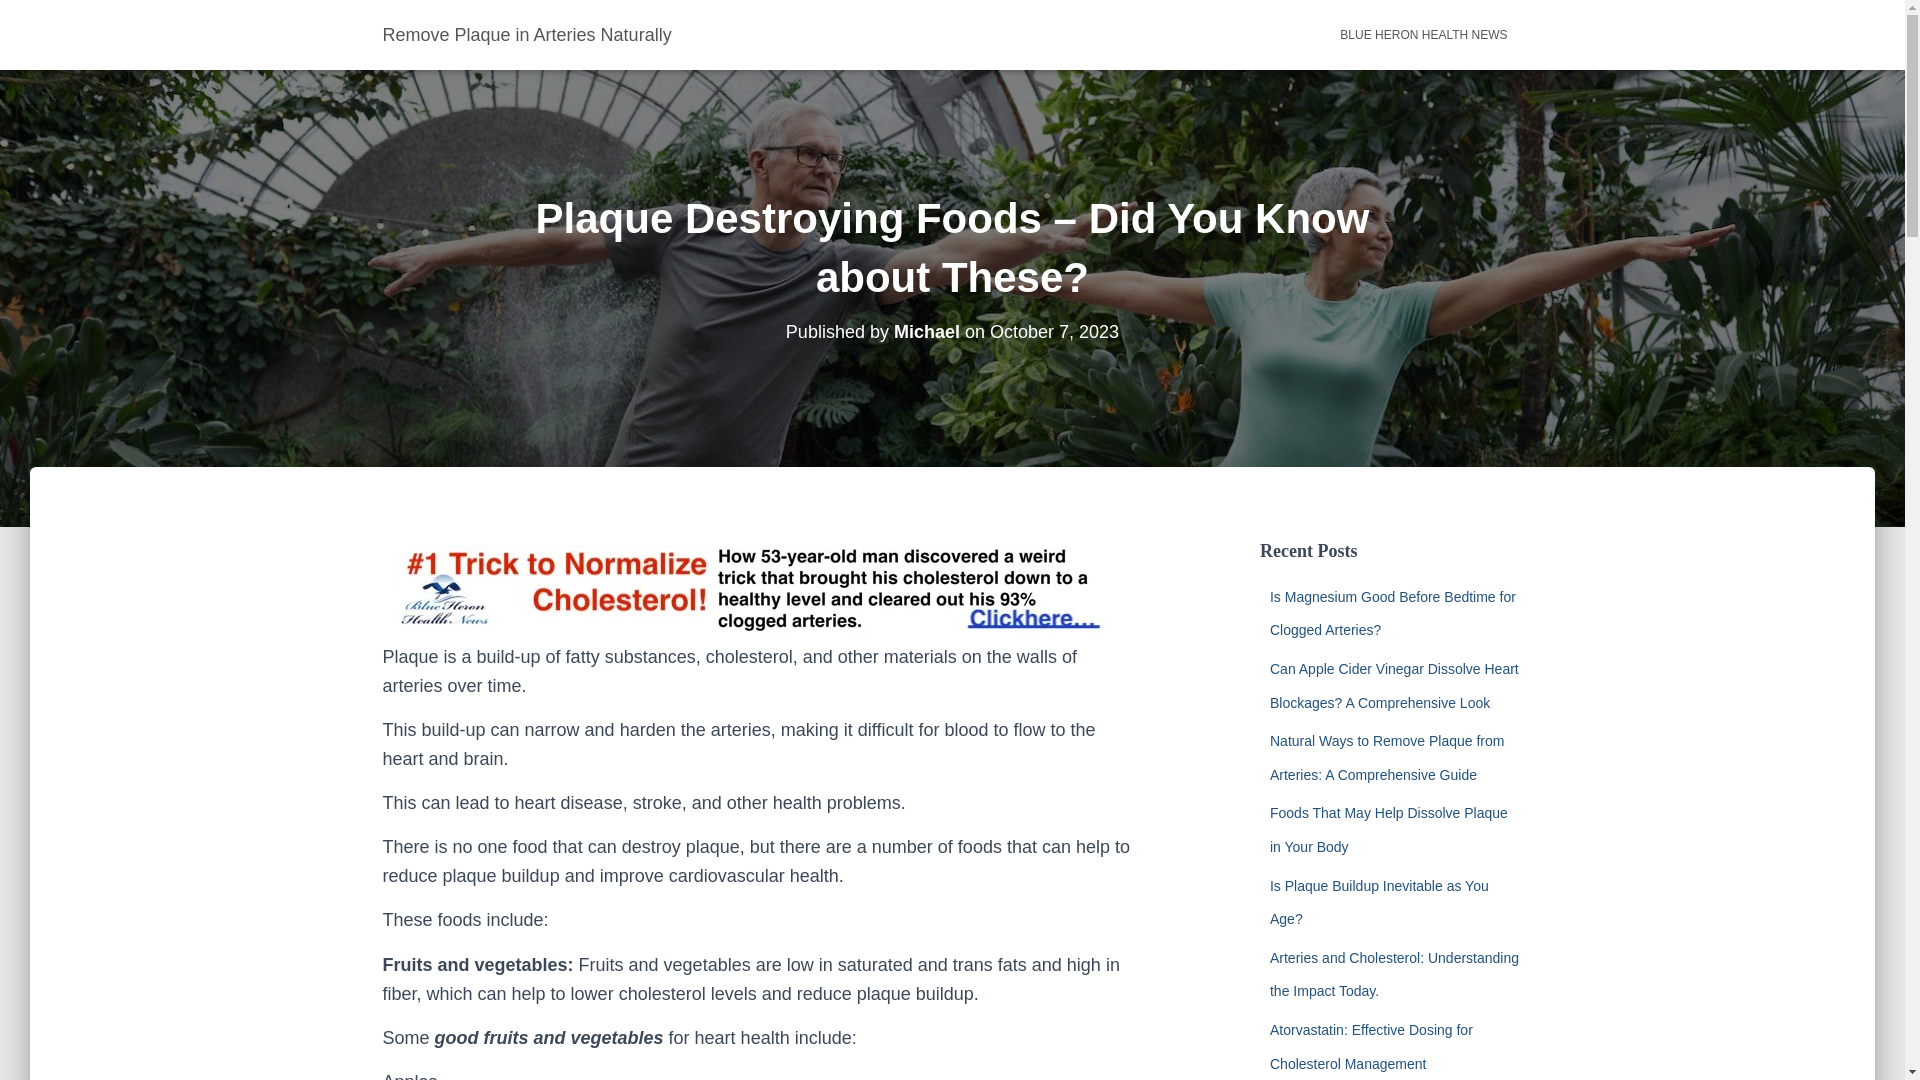  I want to click on Atorvastatin: Effective Dosing for Cholesterol Management, so click(1370, 1046).